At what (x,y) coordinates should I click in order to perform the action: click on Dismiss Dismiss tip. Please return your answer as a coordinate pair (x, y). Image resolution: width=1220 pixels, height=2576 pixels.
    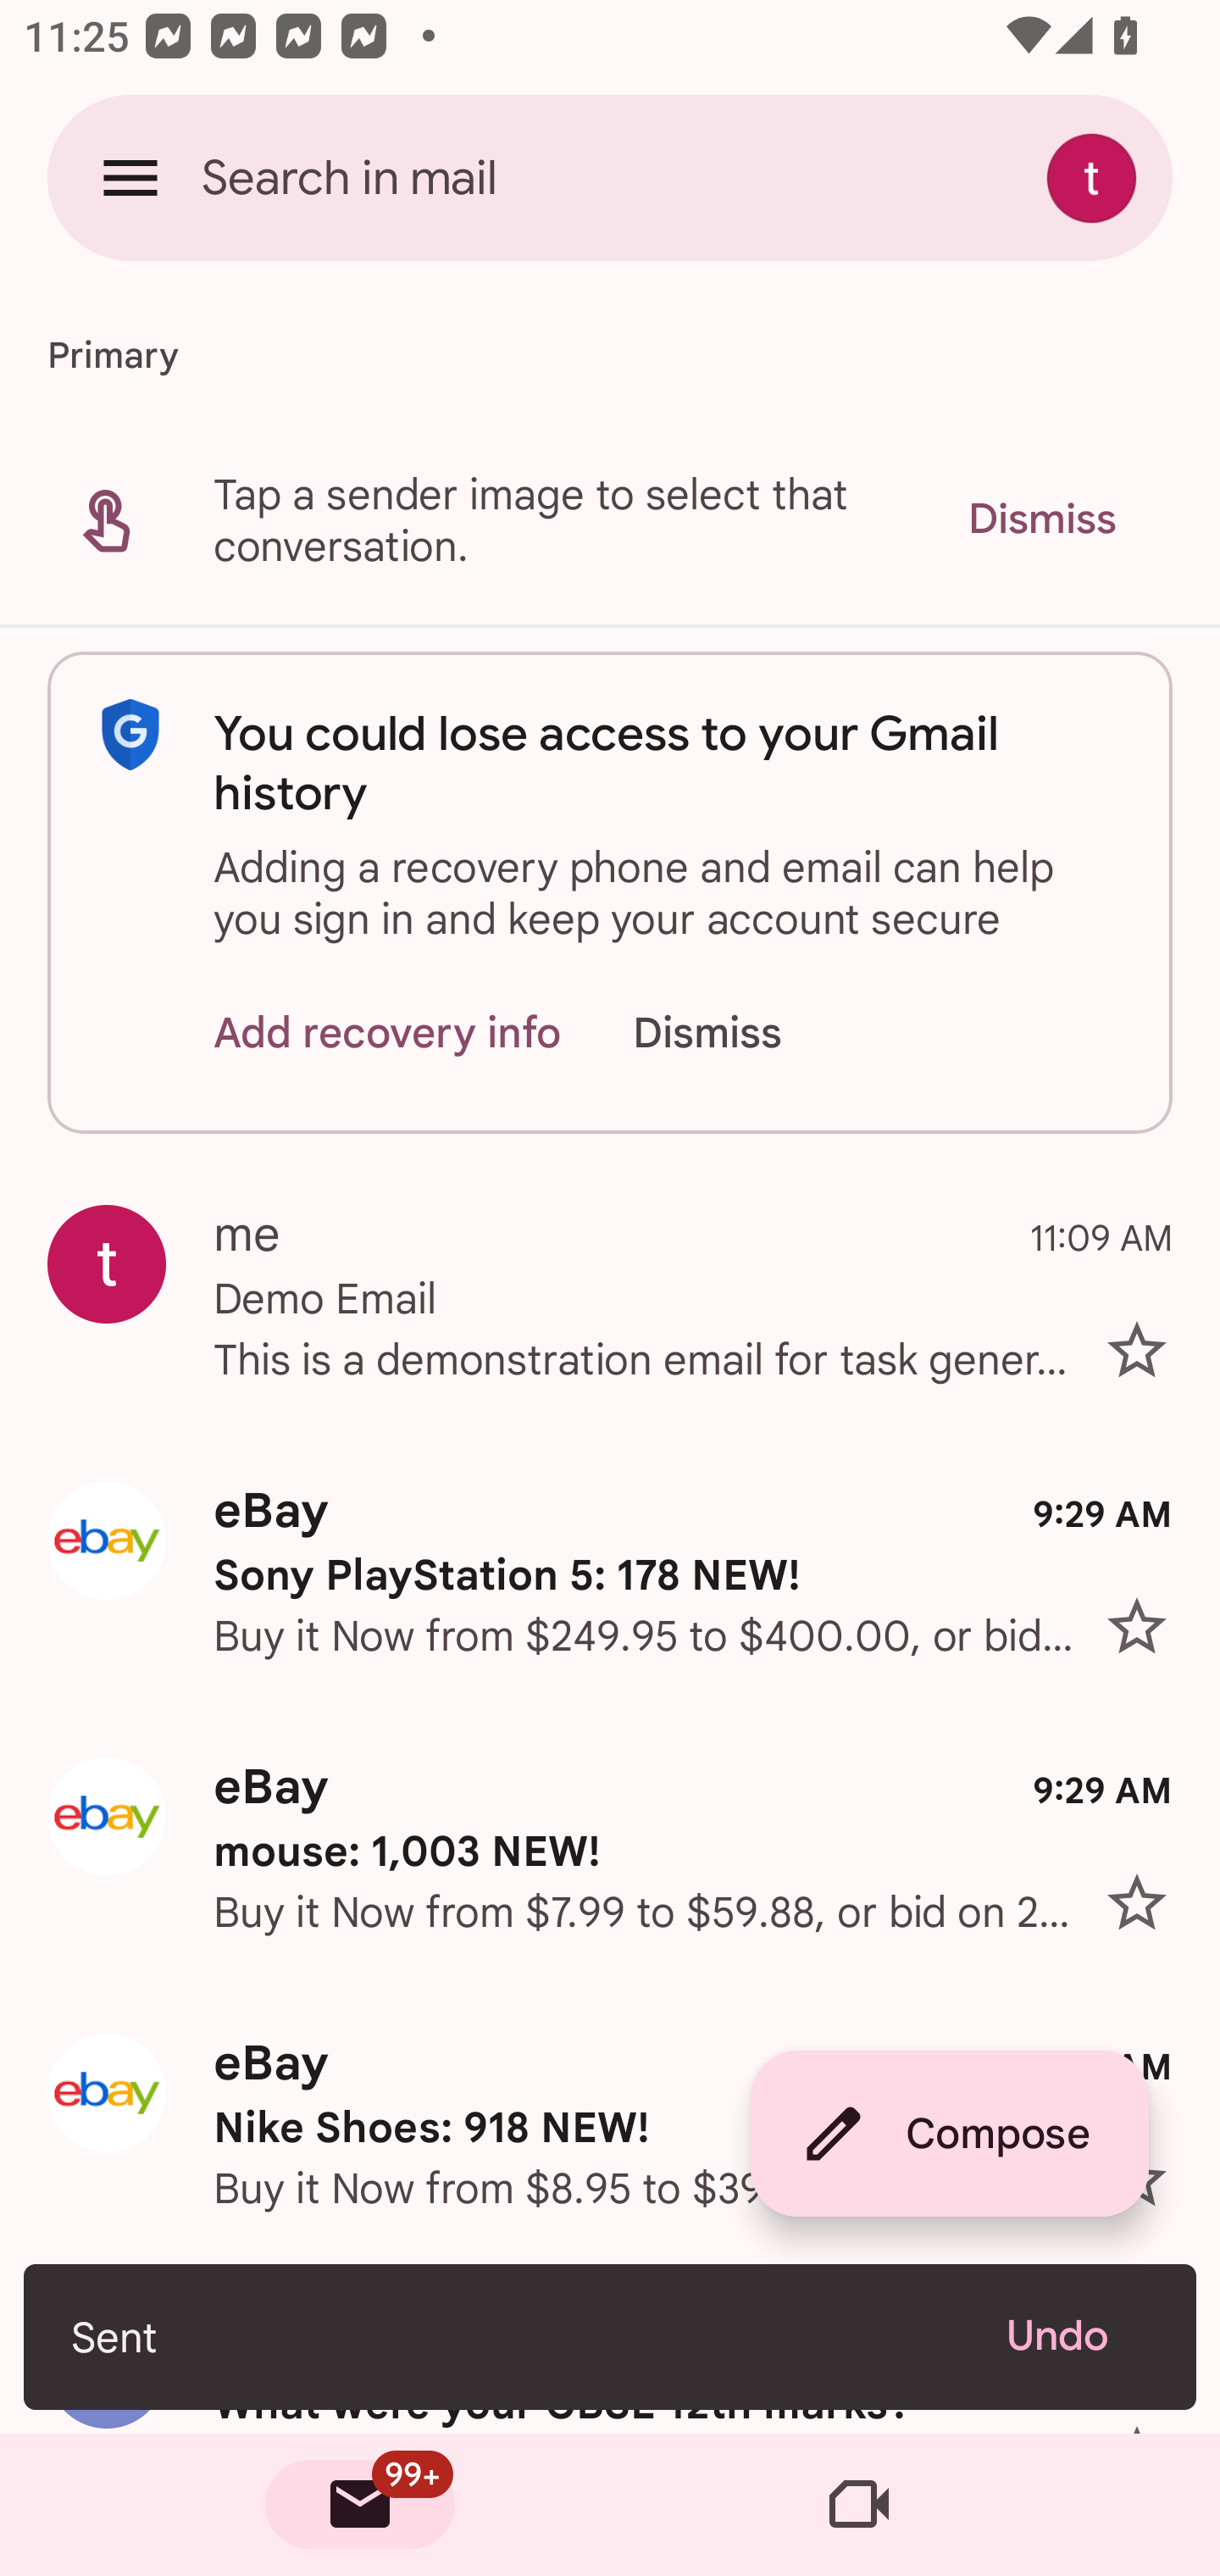
    Looking at the image, I should click on (1041, 519).